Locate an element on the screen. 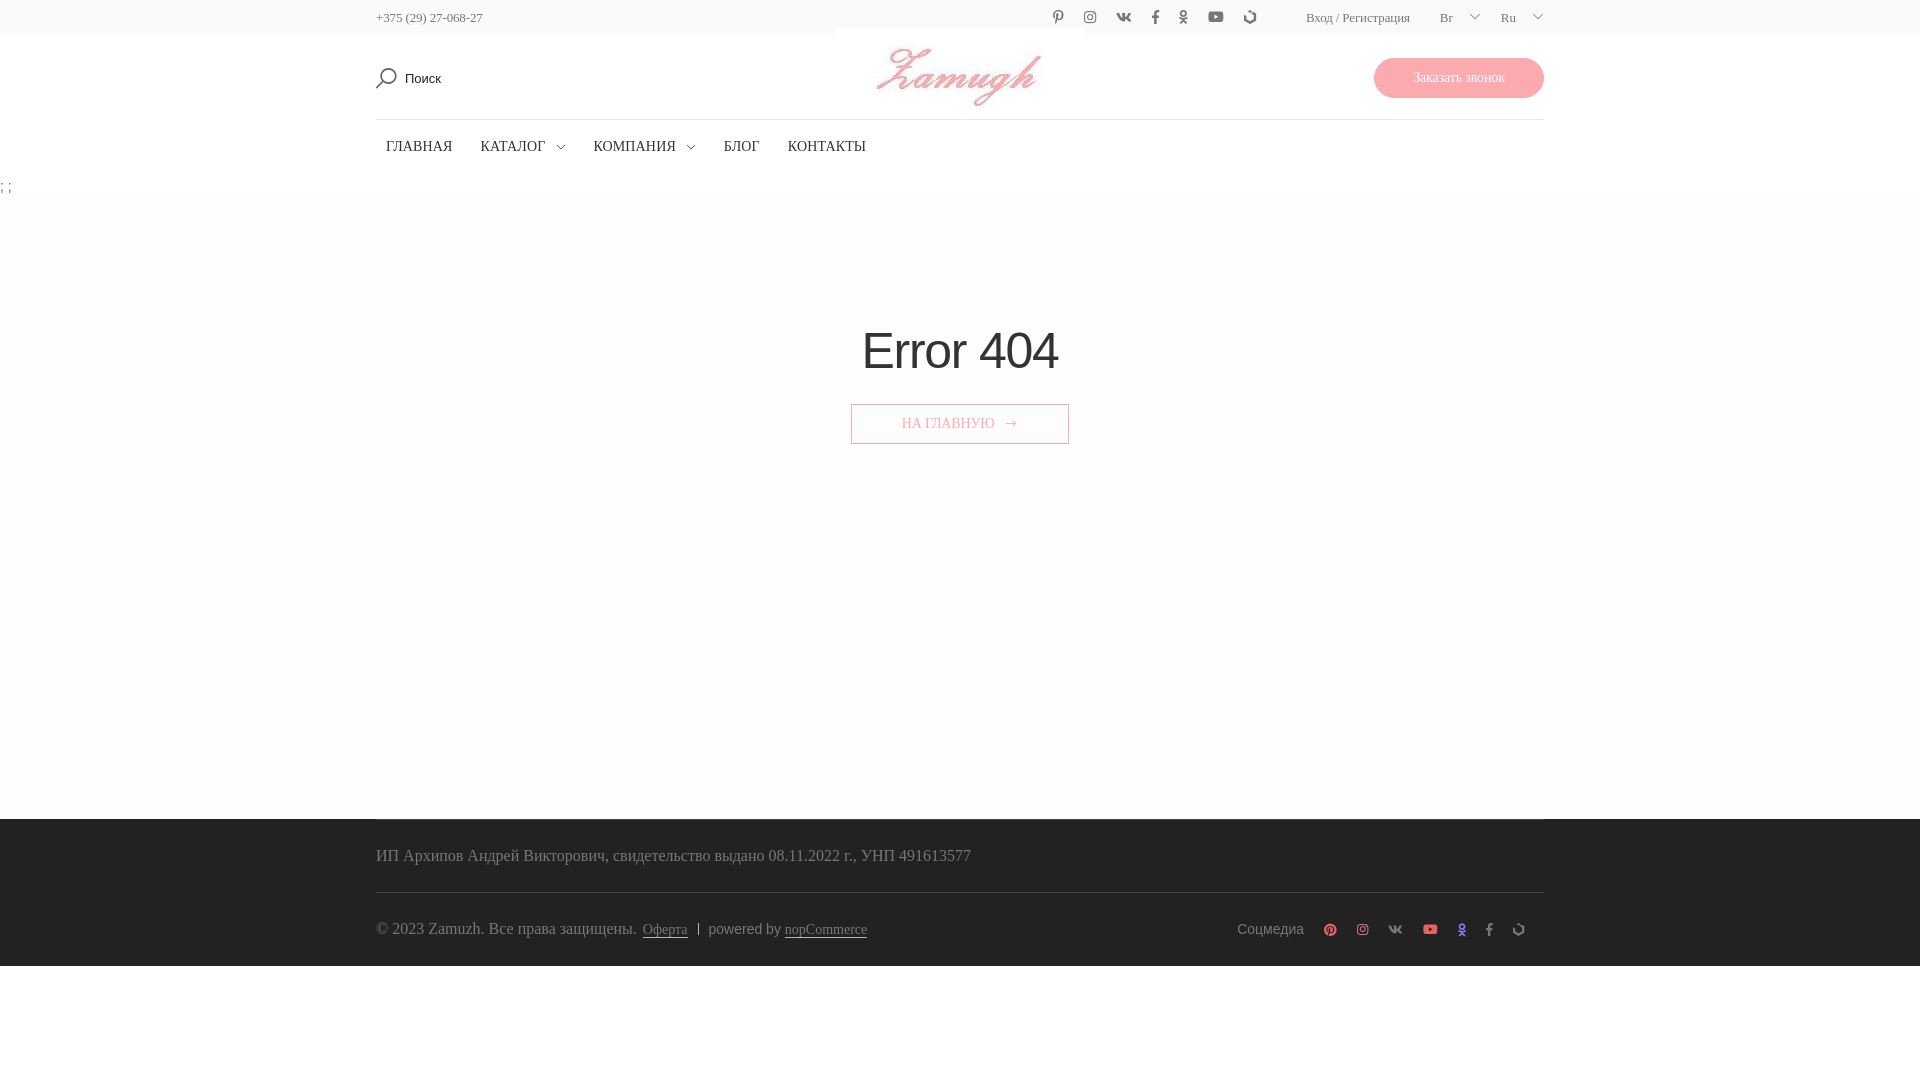 Image resolution: width=1920 pixels, height=1080 pixels. TikTok is located at coordinates (1250, 18).